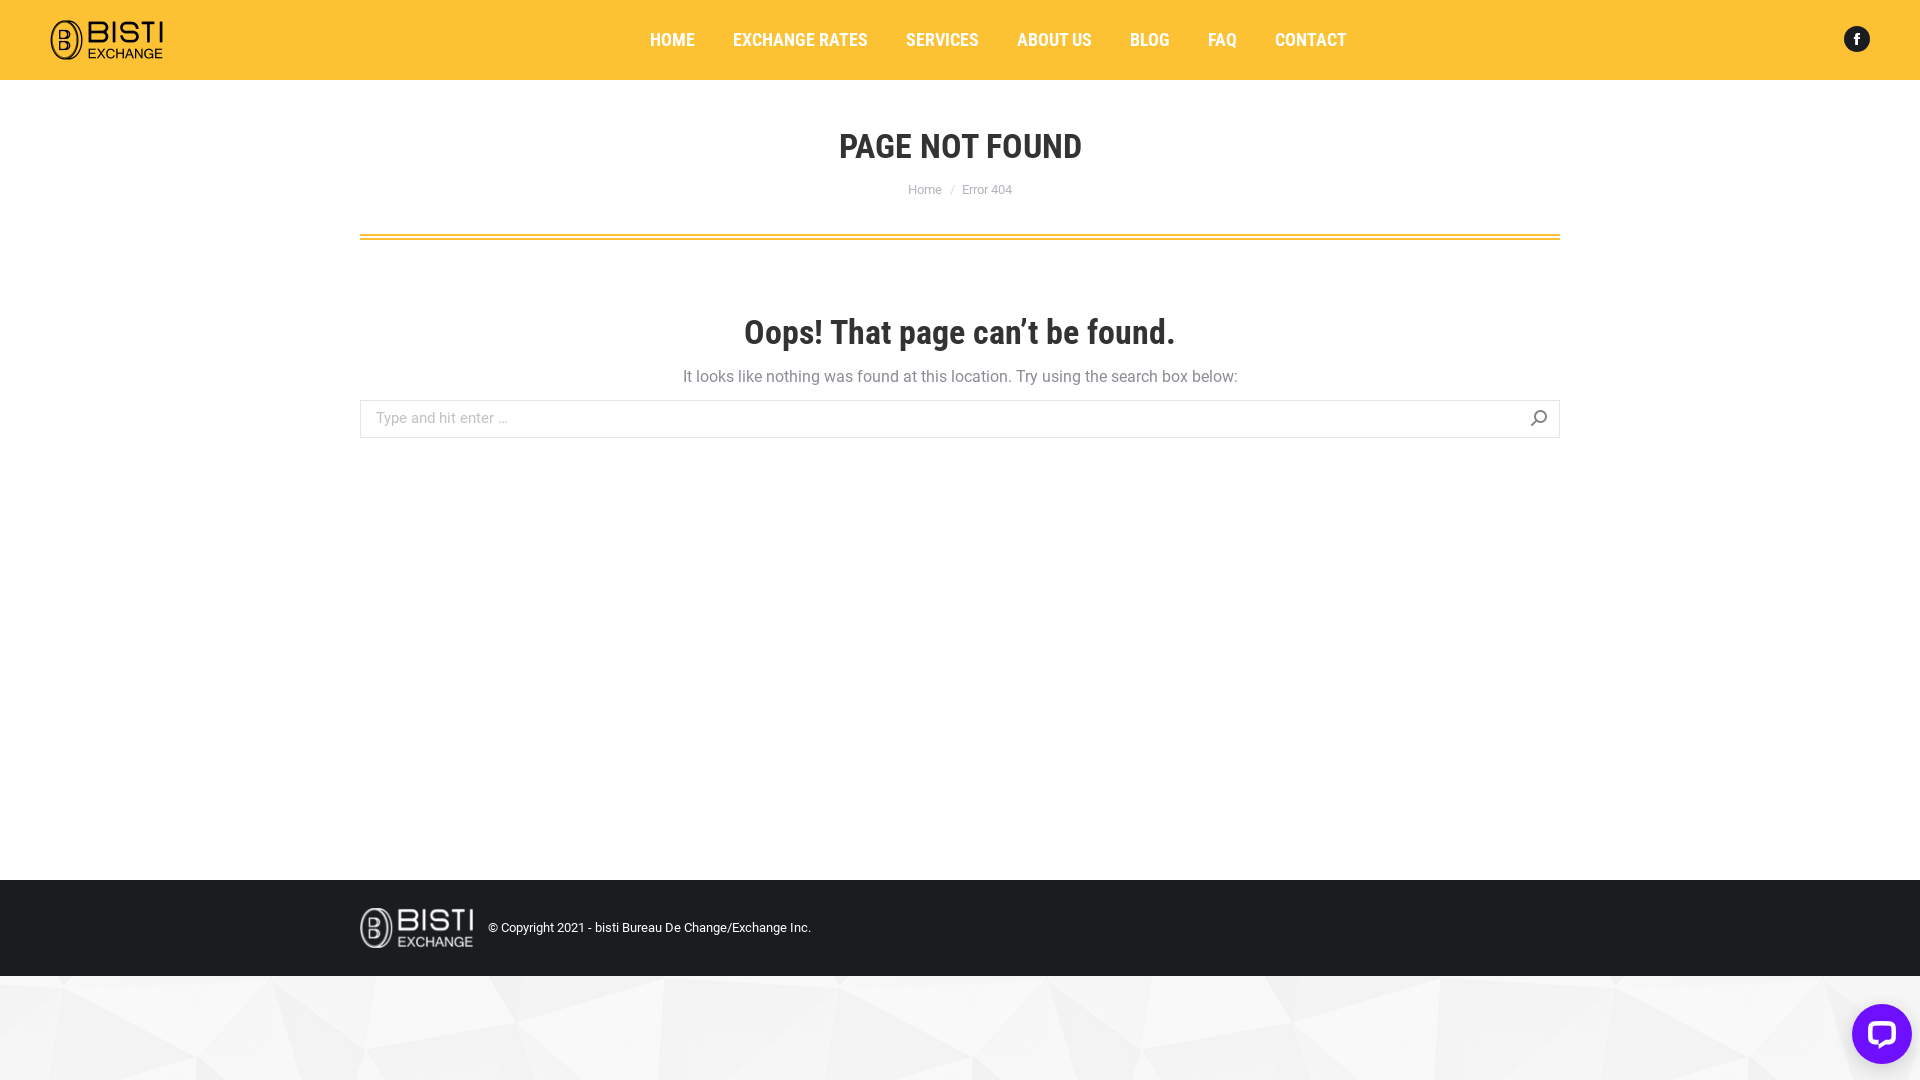  Describe the element at coordinates (1150, 40) in the screenshot. I see `BLOG` at that location.